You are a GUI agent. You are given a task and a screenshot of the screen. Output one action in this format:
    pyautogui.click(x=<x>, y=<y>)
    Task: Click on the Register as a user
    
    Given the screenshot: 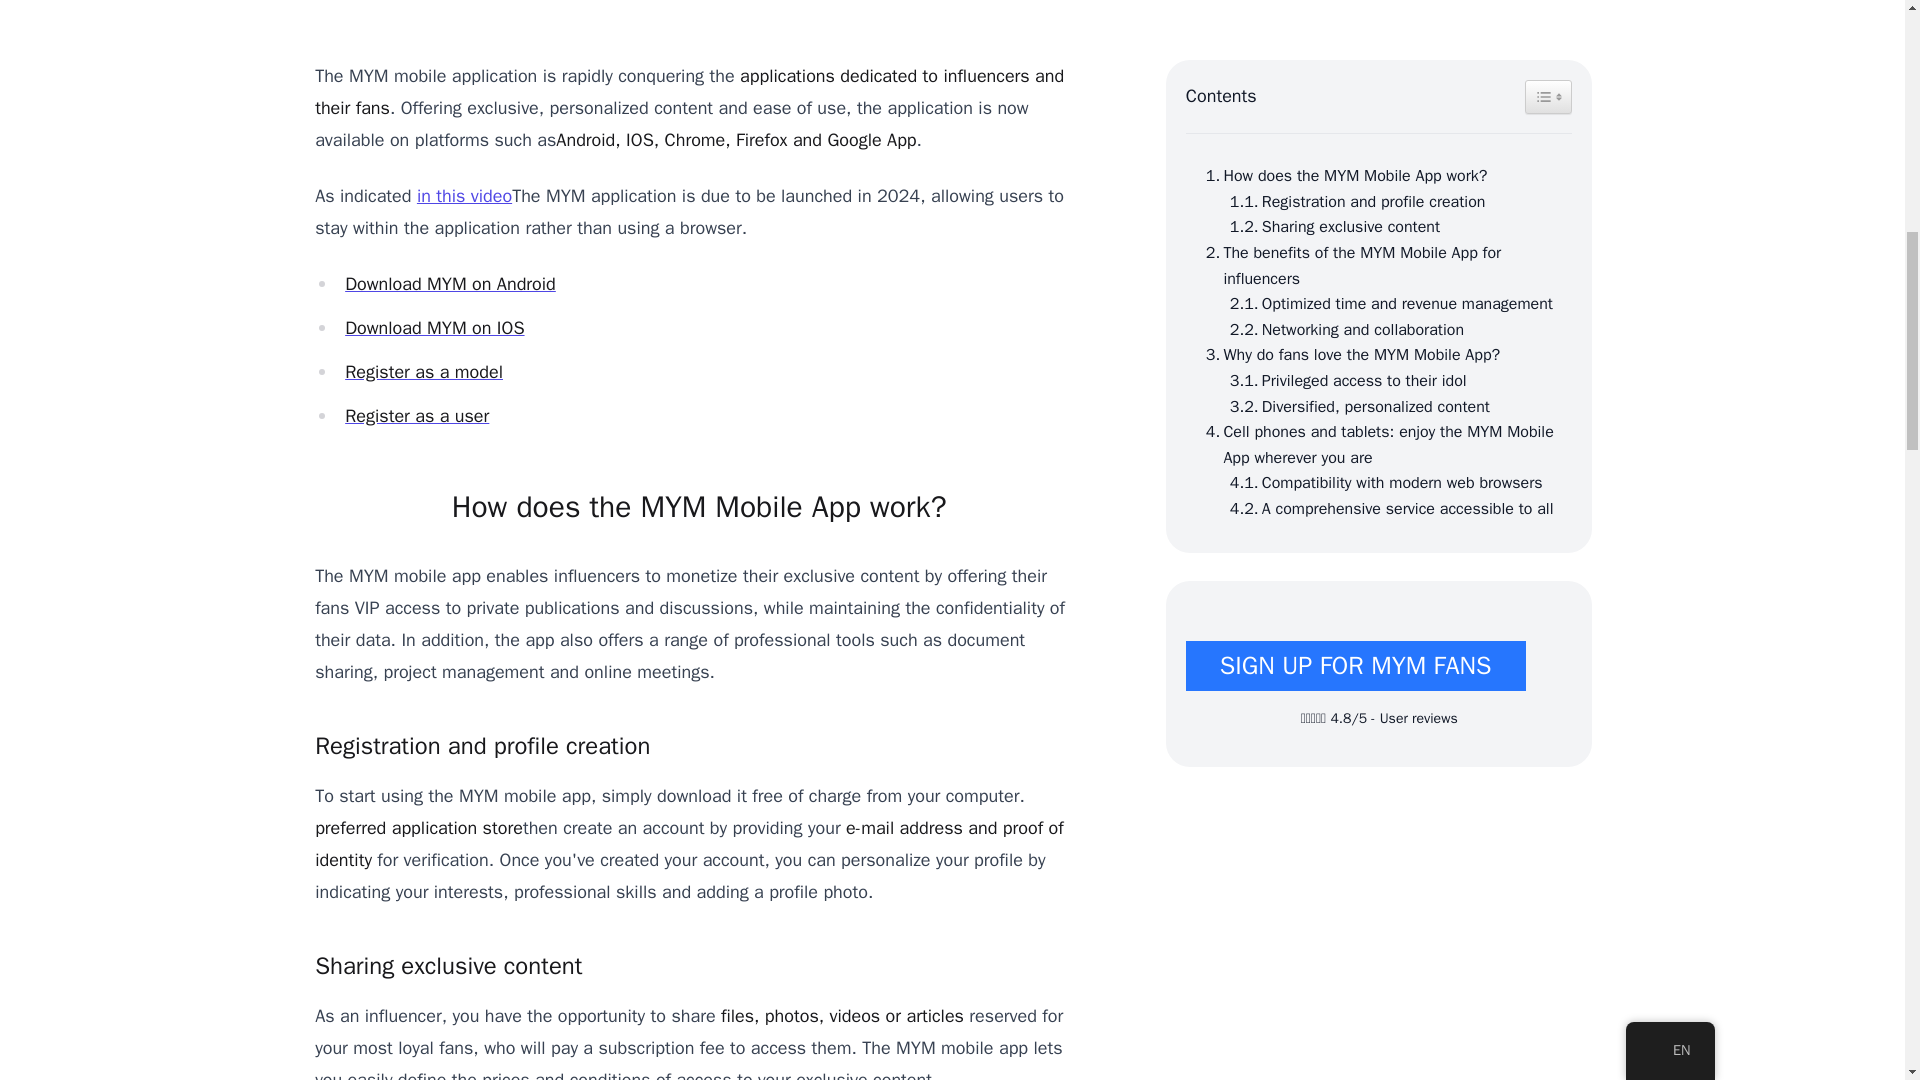 What is the action you would take?
    pyautogui.click(x=417, y=416)
    